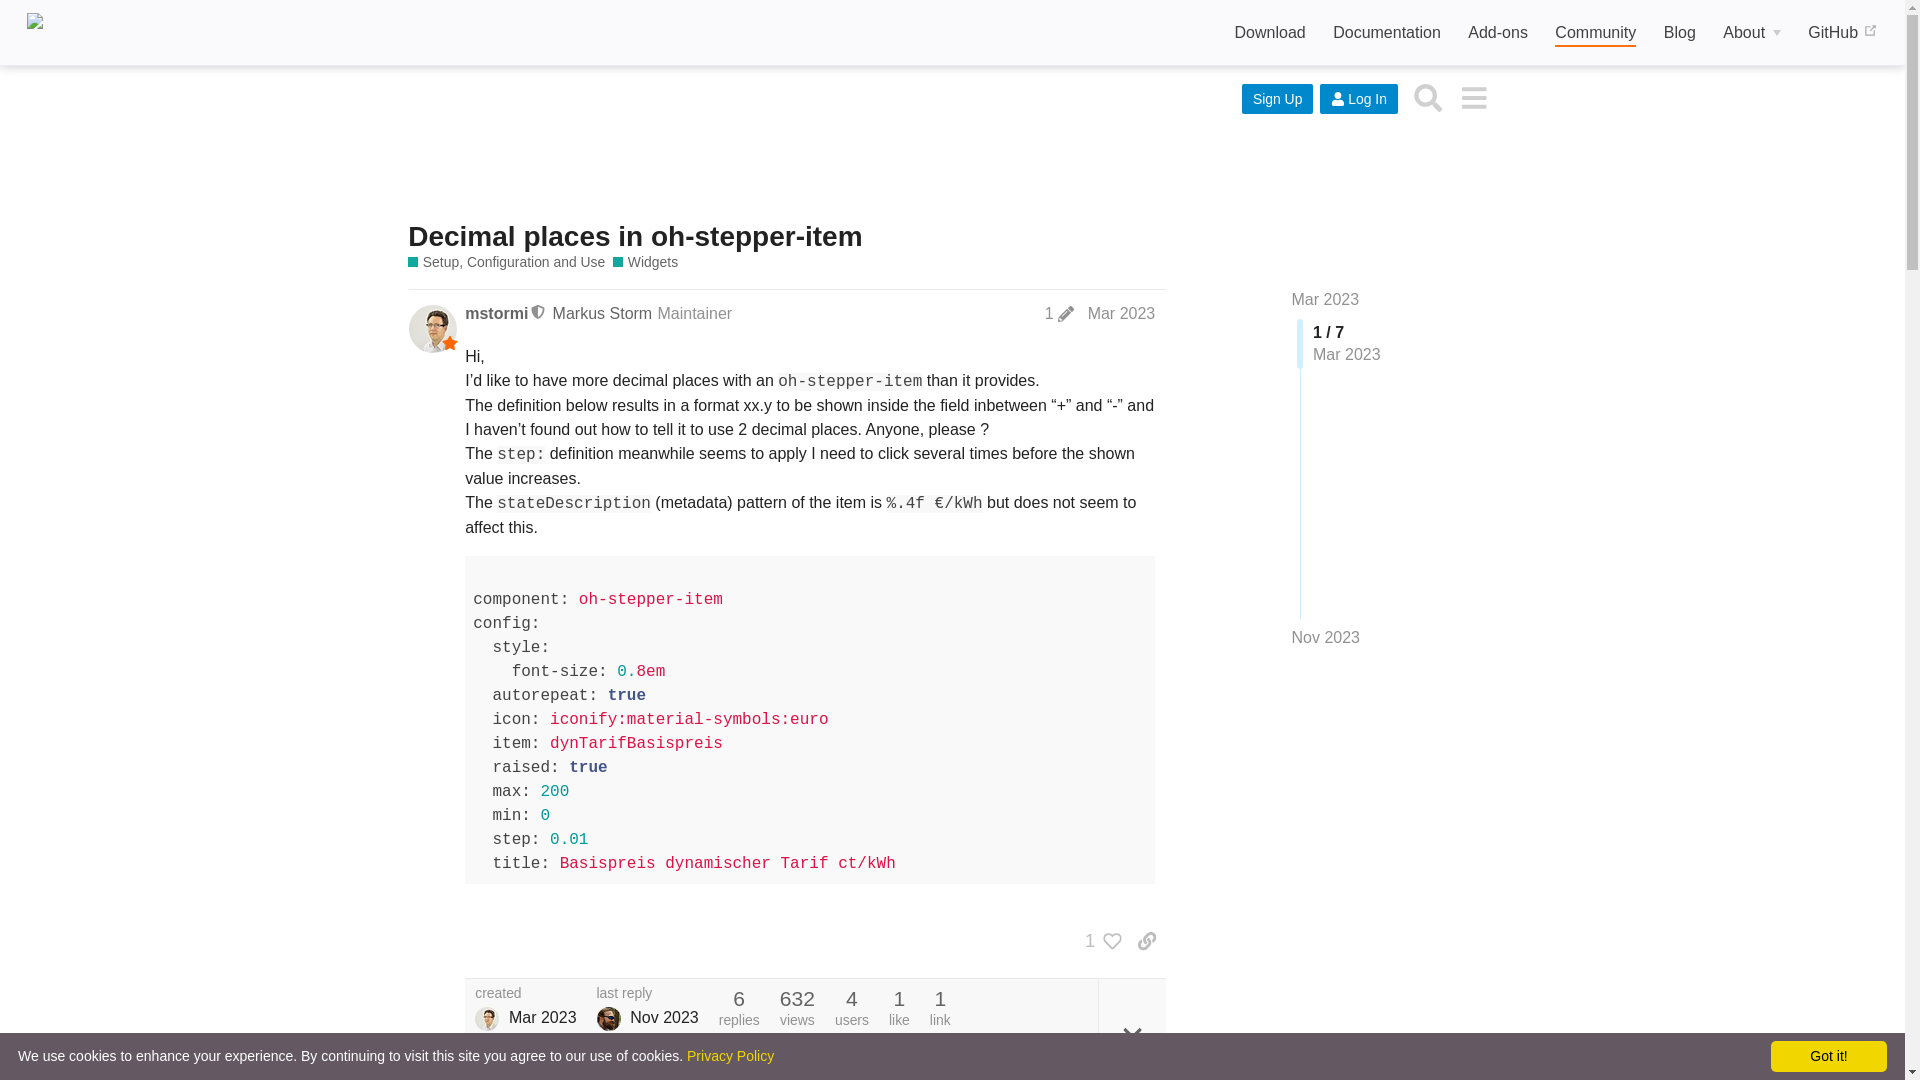 The width and height of the screenshot is (1920, 1080). I want to click on This user is a moderator, so click(539, 312).